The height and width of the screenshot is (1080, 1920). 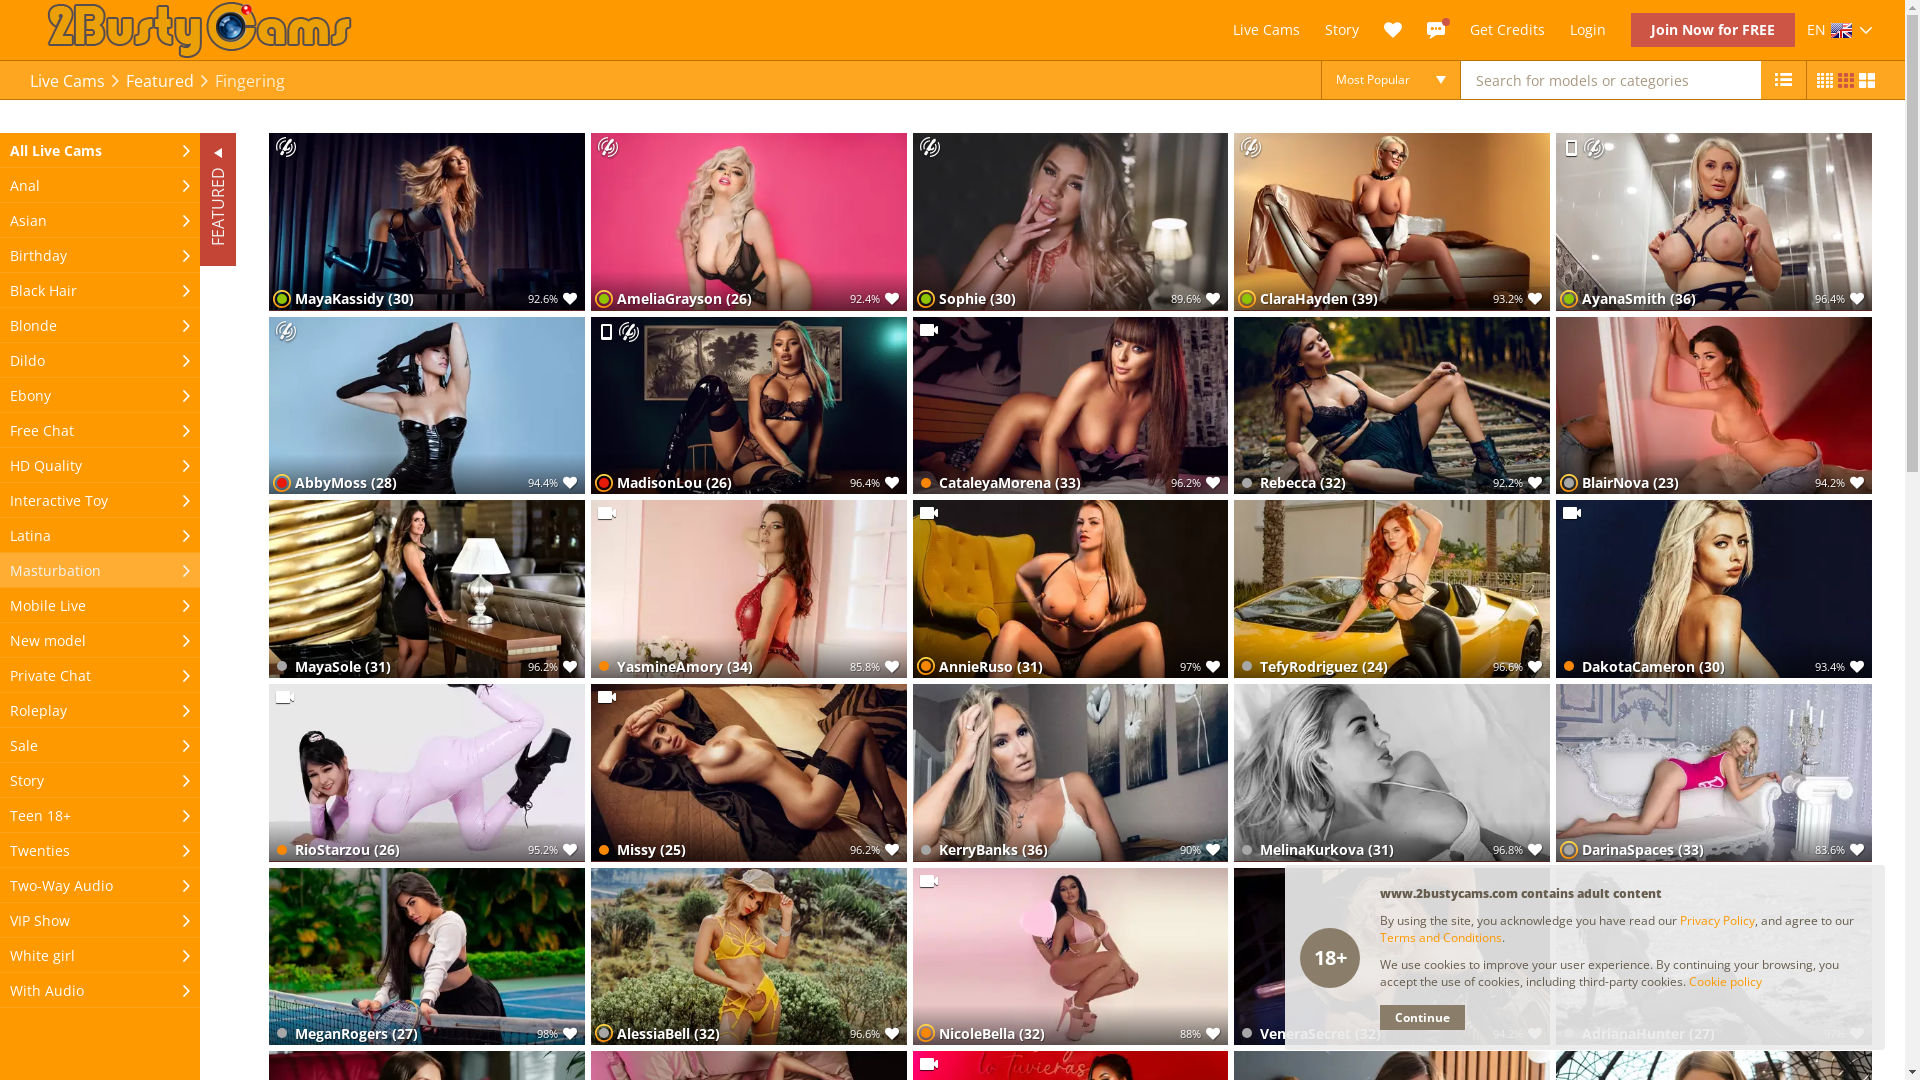 I want to click on Anal, so click(x=100, y=186).